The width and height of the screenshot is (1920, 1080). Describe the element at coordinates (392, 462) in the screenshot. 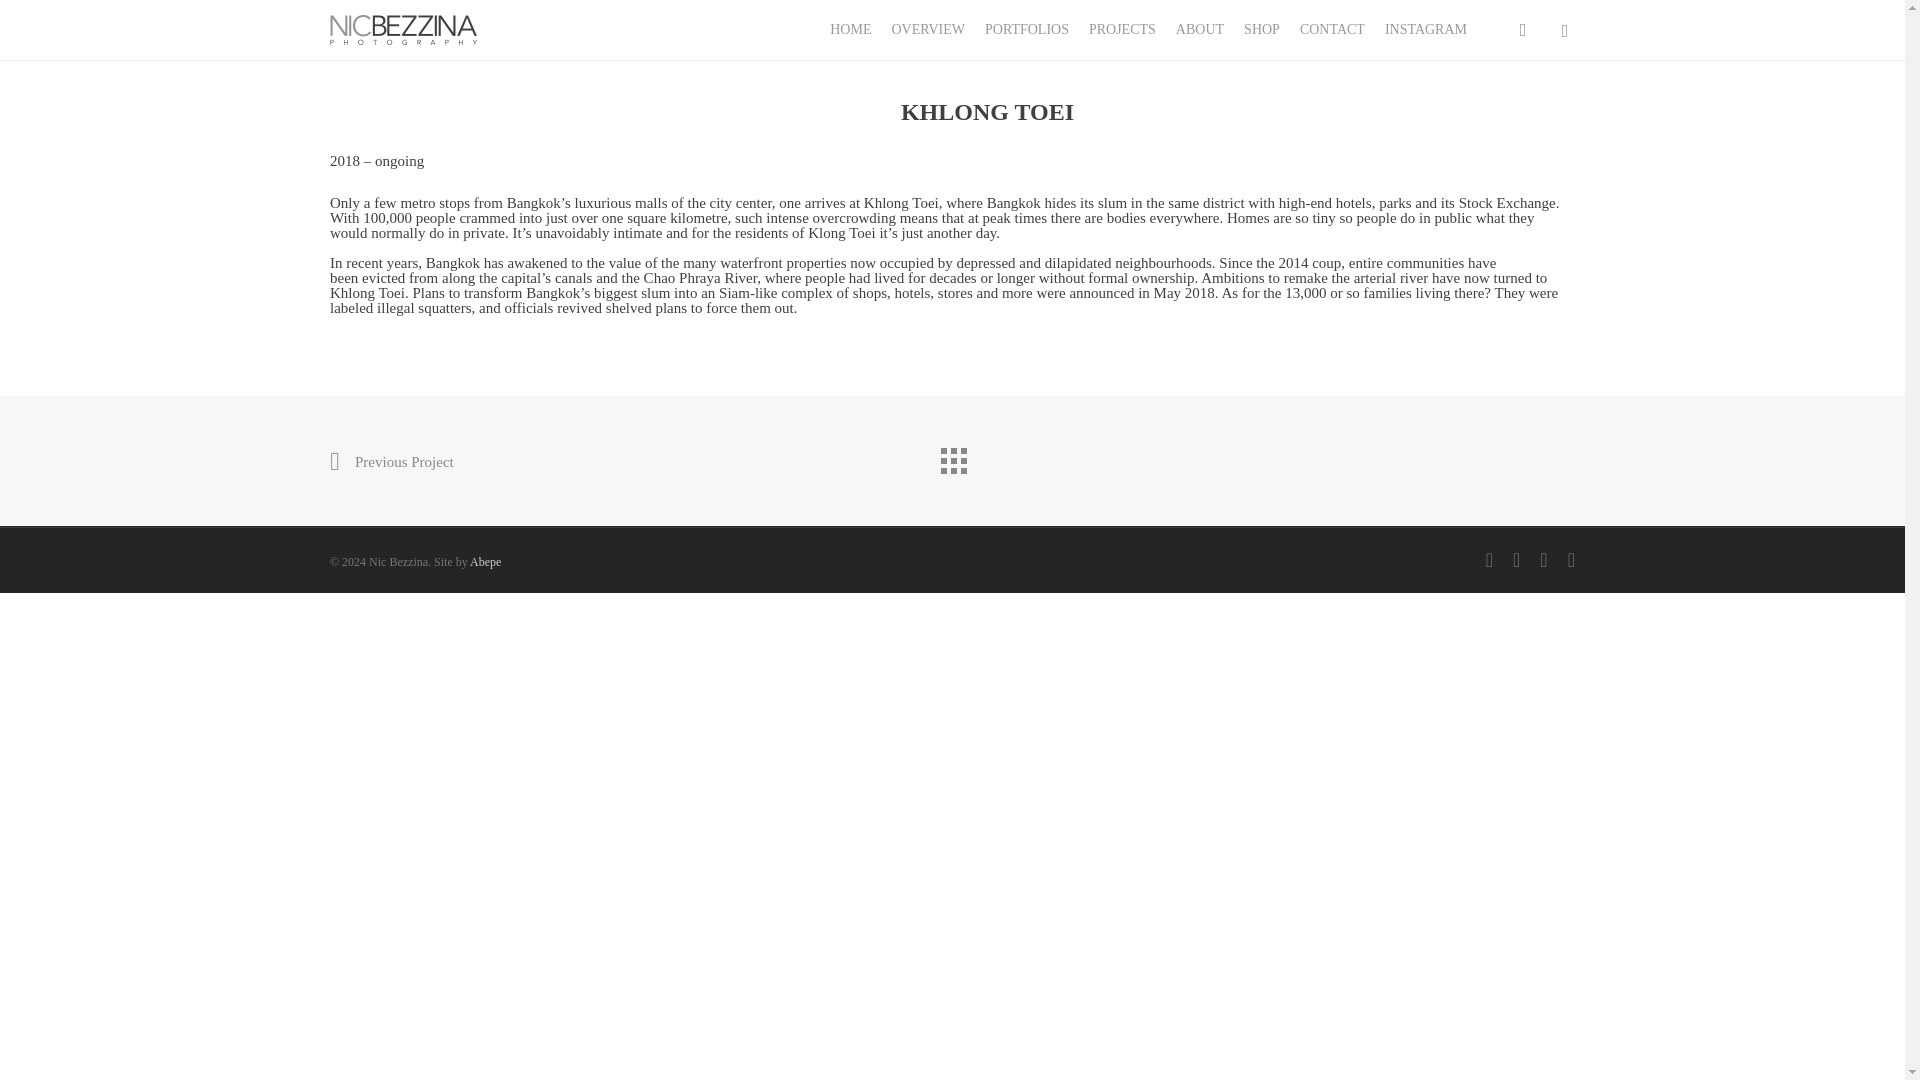

I see `Previous Project` at that location.